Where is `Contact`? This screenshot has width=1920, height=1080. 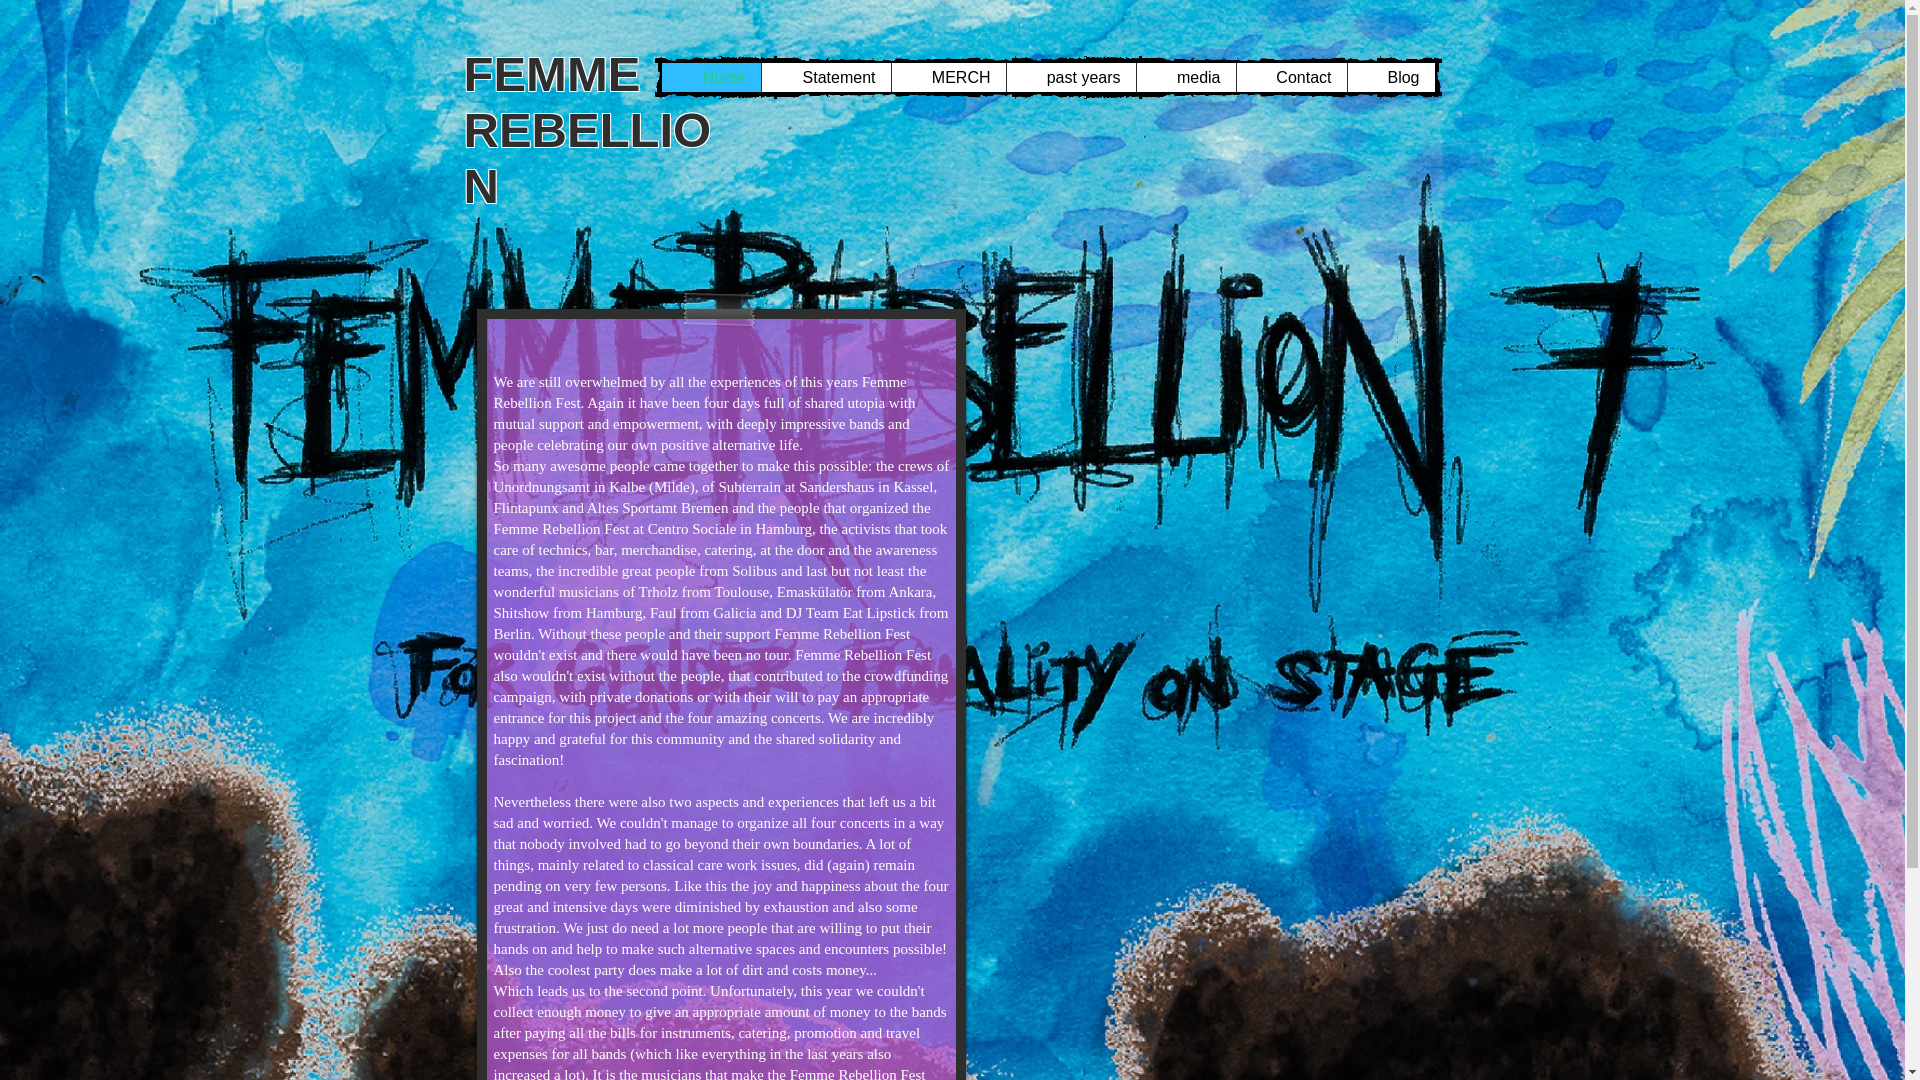
Contact is located at coordinates (1292, 76).